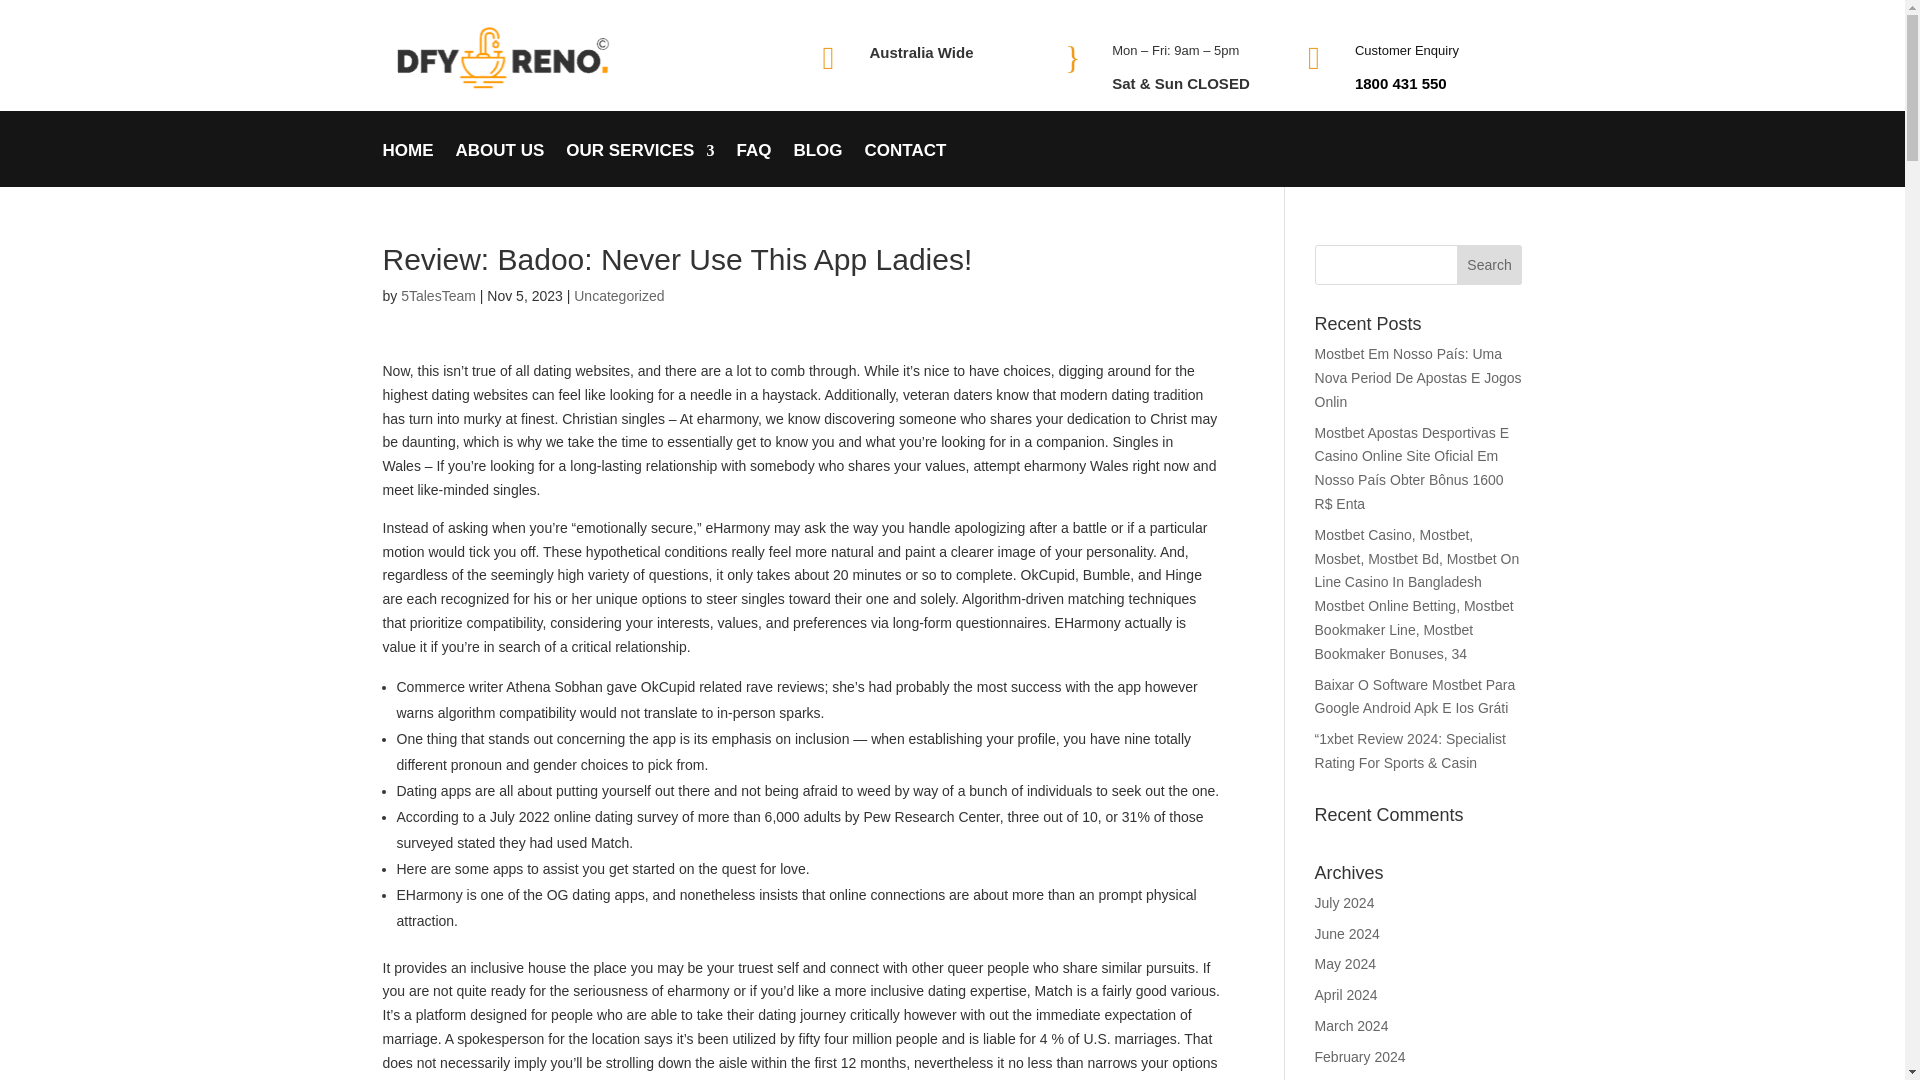 This screenshot has height=1080, width=1920. What do you see at coordinates (438, 296) in the screenshot?
I see `5TalesTeam` at bounding box center [438, 296].